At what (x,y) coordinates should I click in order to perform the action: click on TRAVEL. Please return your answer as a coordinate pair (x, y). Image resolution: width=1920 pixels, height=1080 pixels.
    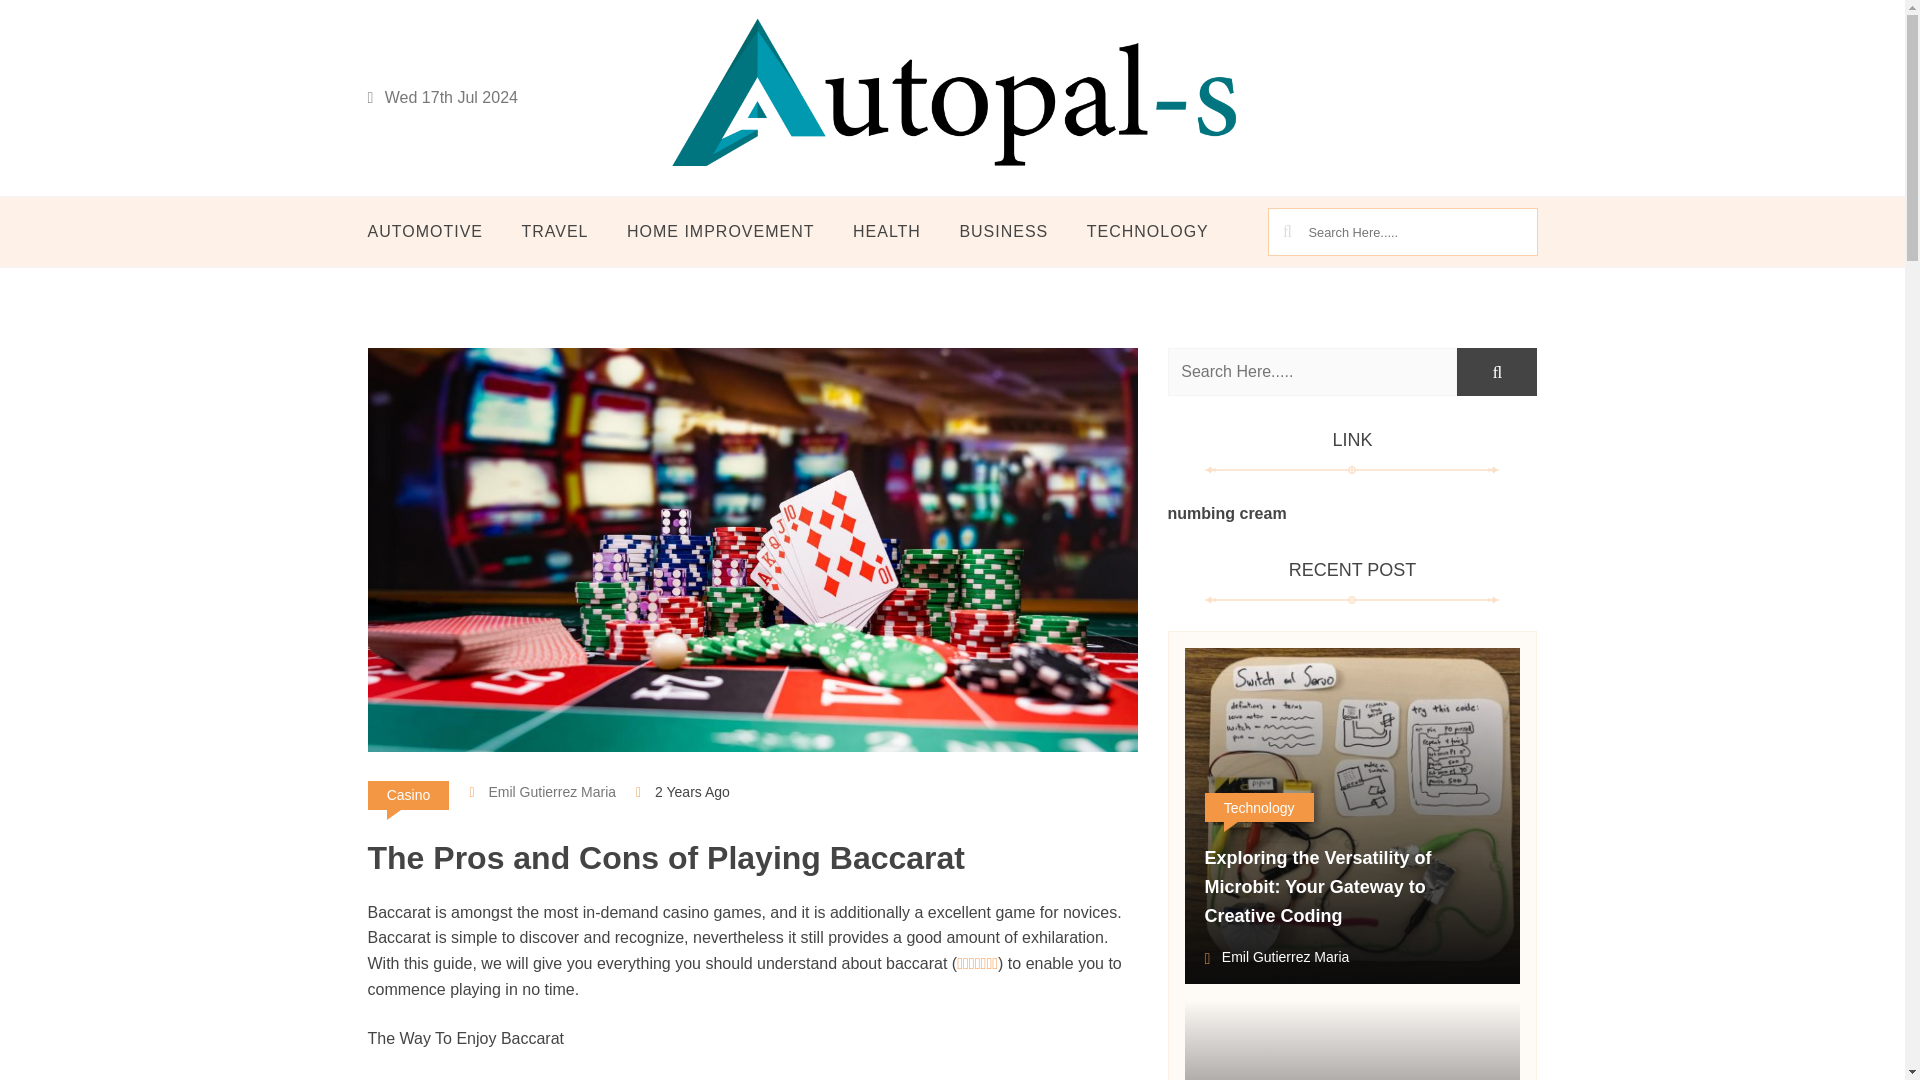
    Looking at the image, I should click on (554, 232).